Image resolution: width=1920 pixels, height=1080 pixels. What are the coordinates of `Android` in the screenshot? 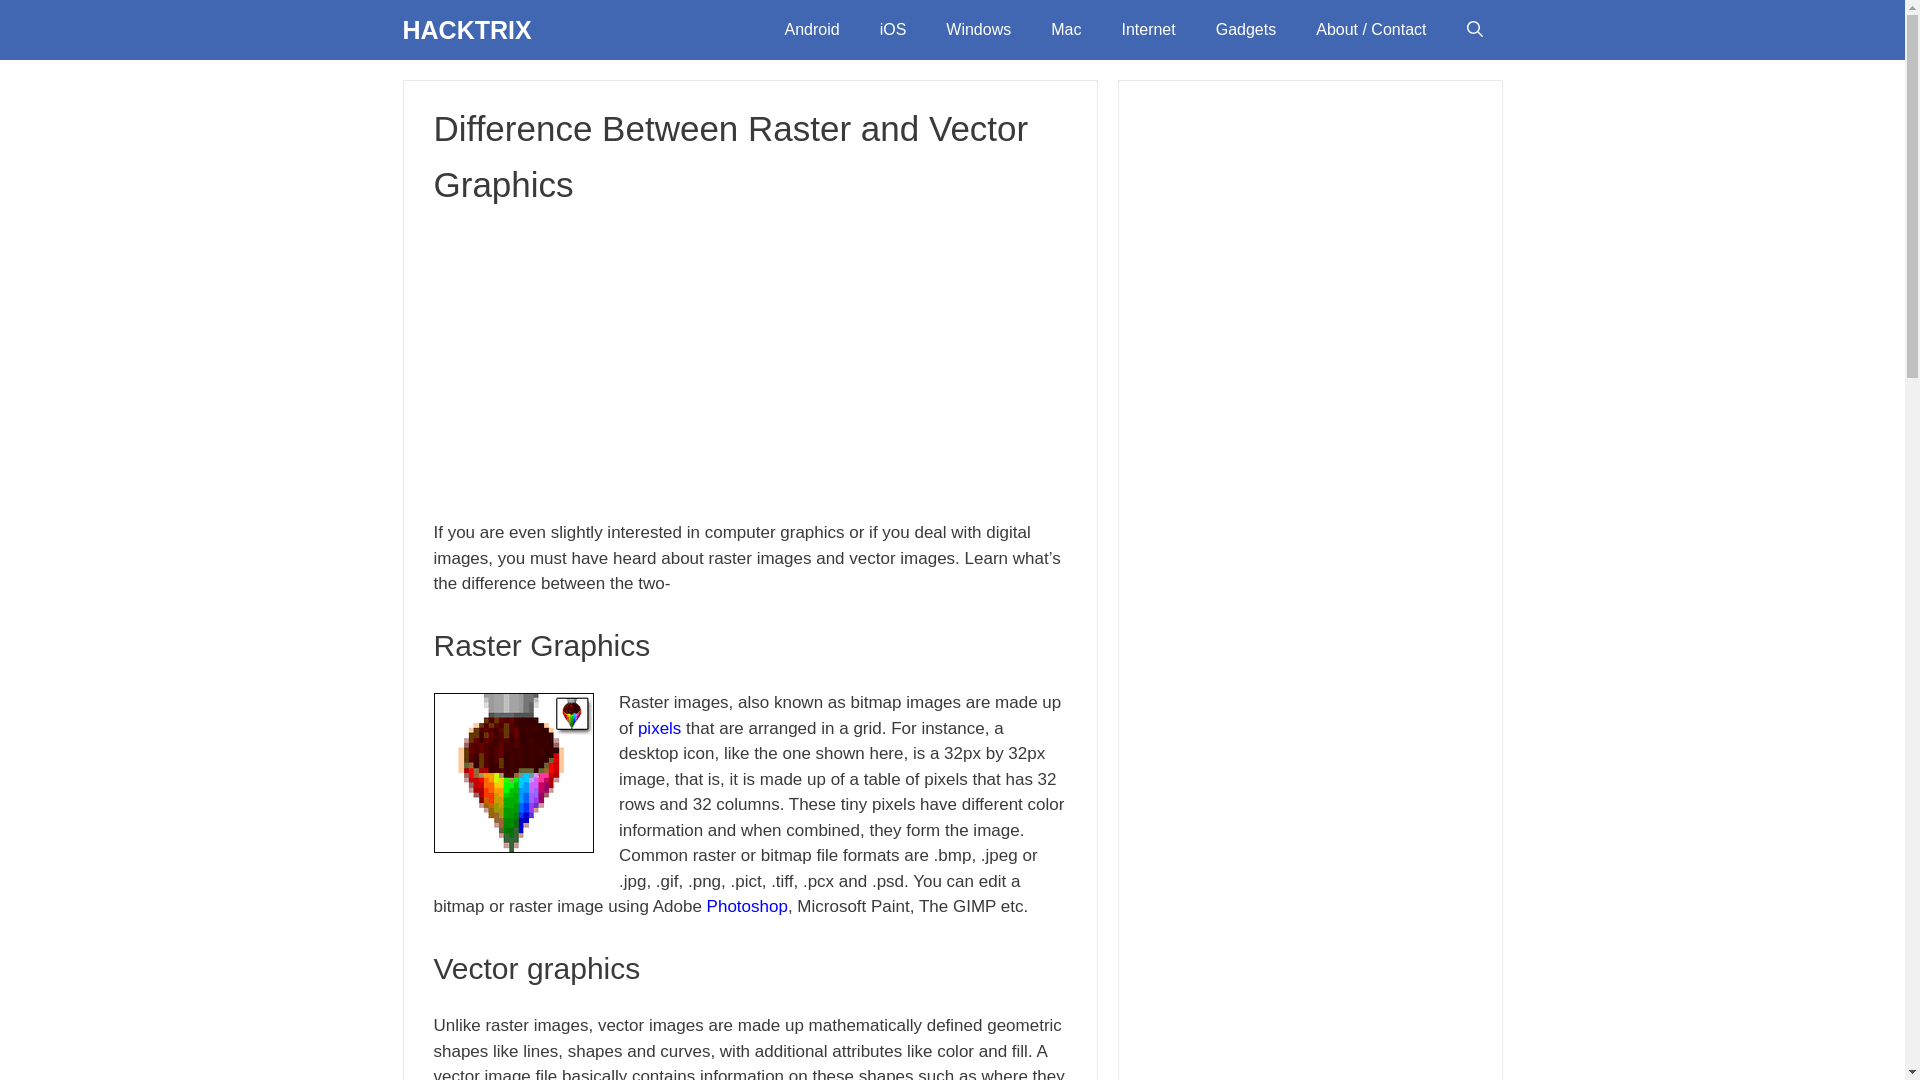 It's located at (811, 30).